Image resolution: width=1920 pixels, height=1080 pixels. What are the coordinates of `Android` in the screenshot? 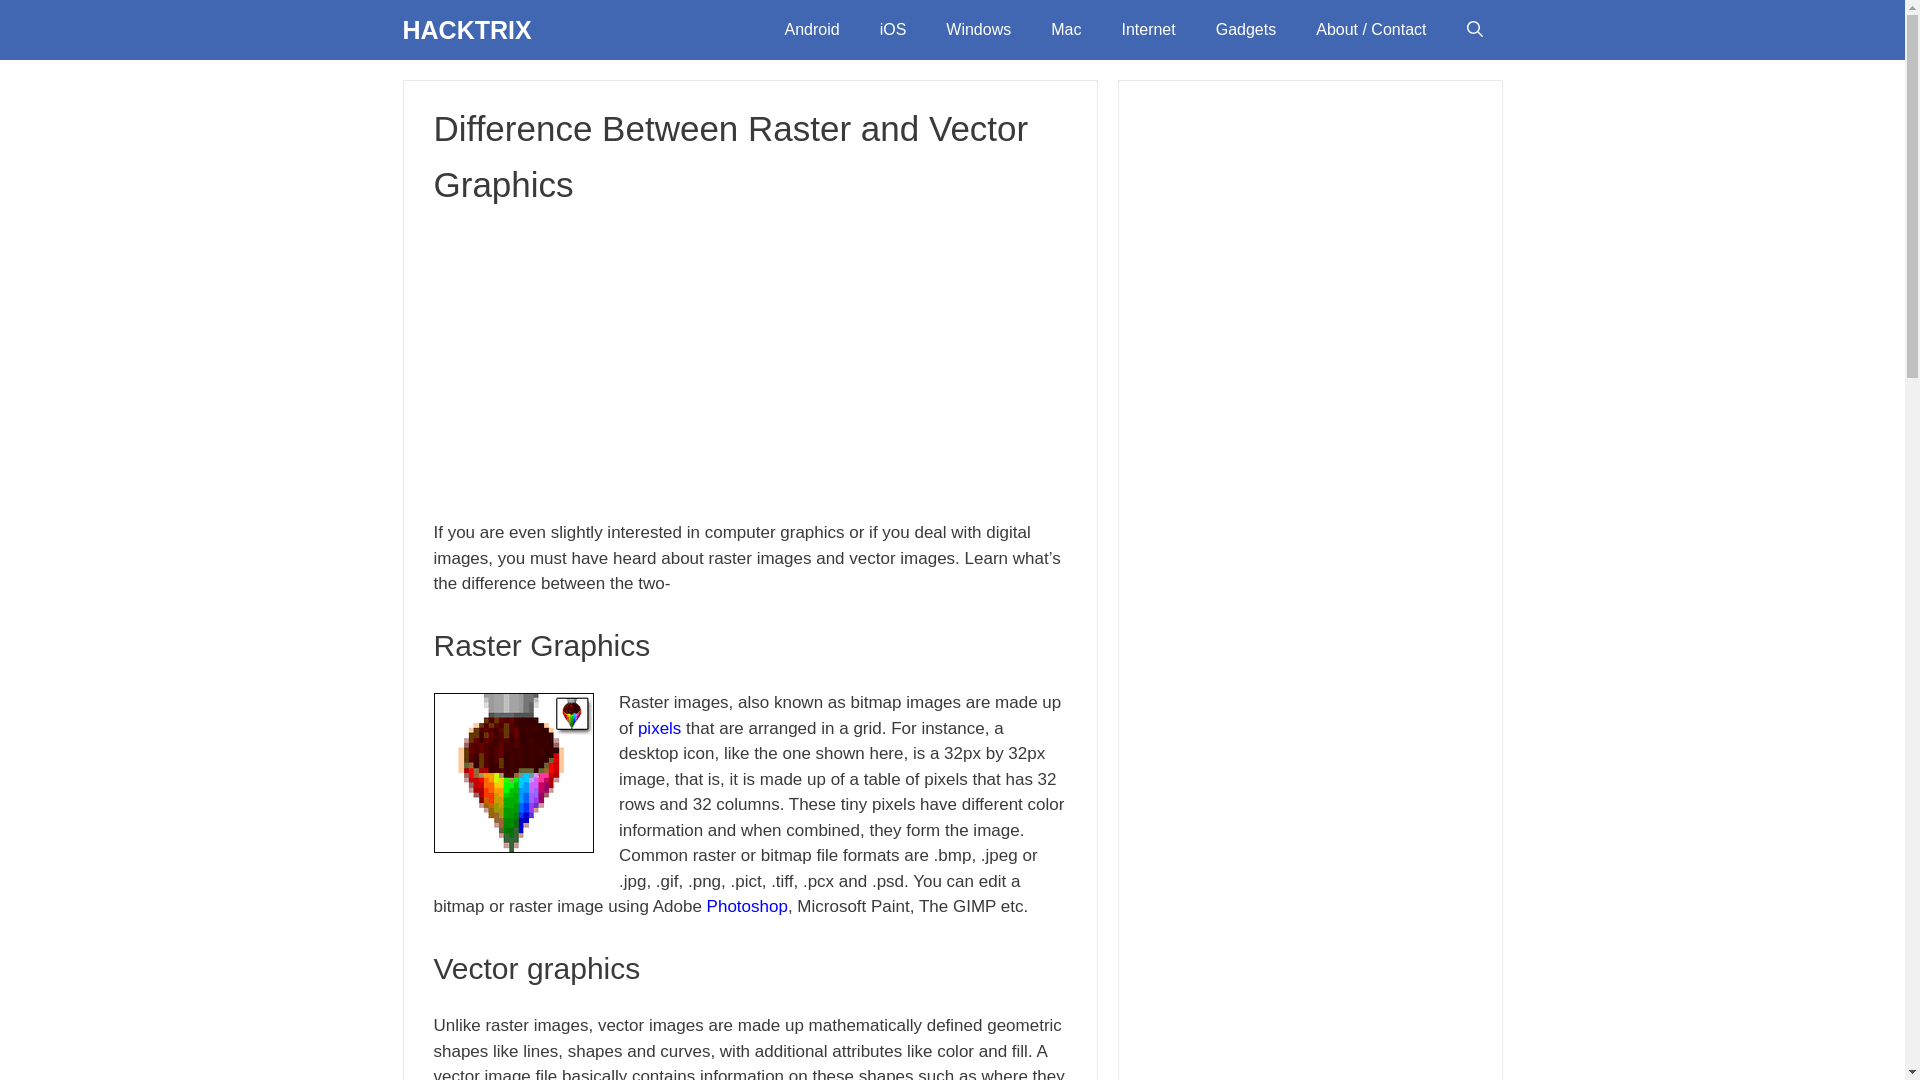 It's located at (811, 30).